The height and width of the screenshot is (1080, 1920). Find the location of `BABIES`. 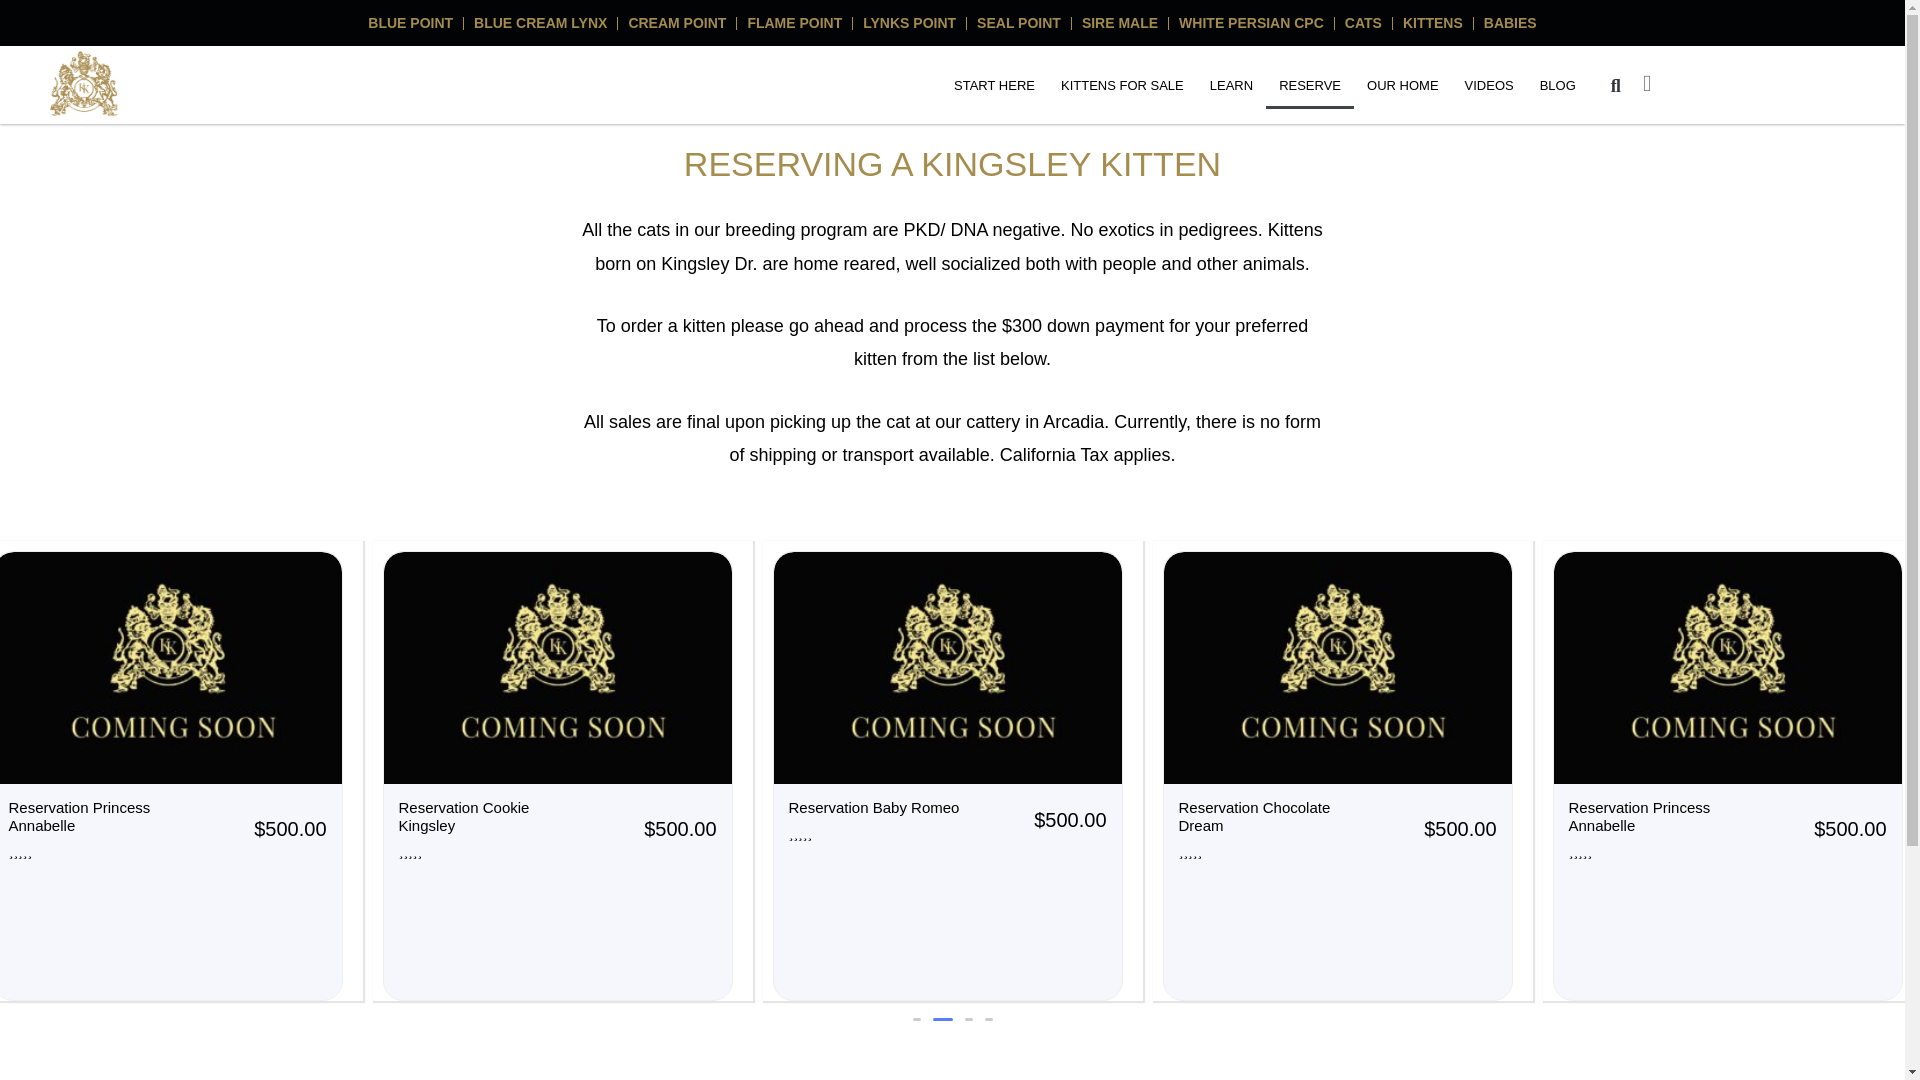

BABIES is located at coordinates (1510, 22).